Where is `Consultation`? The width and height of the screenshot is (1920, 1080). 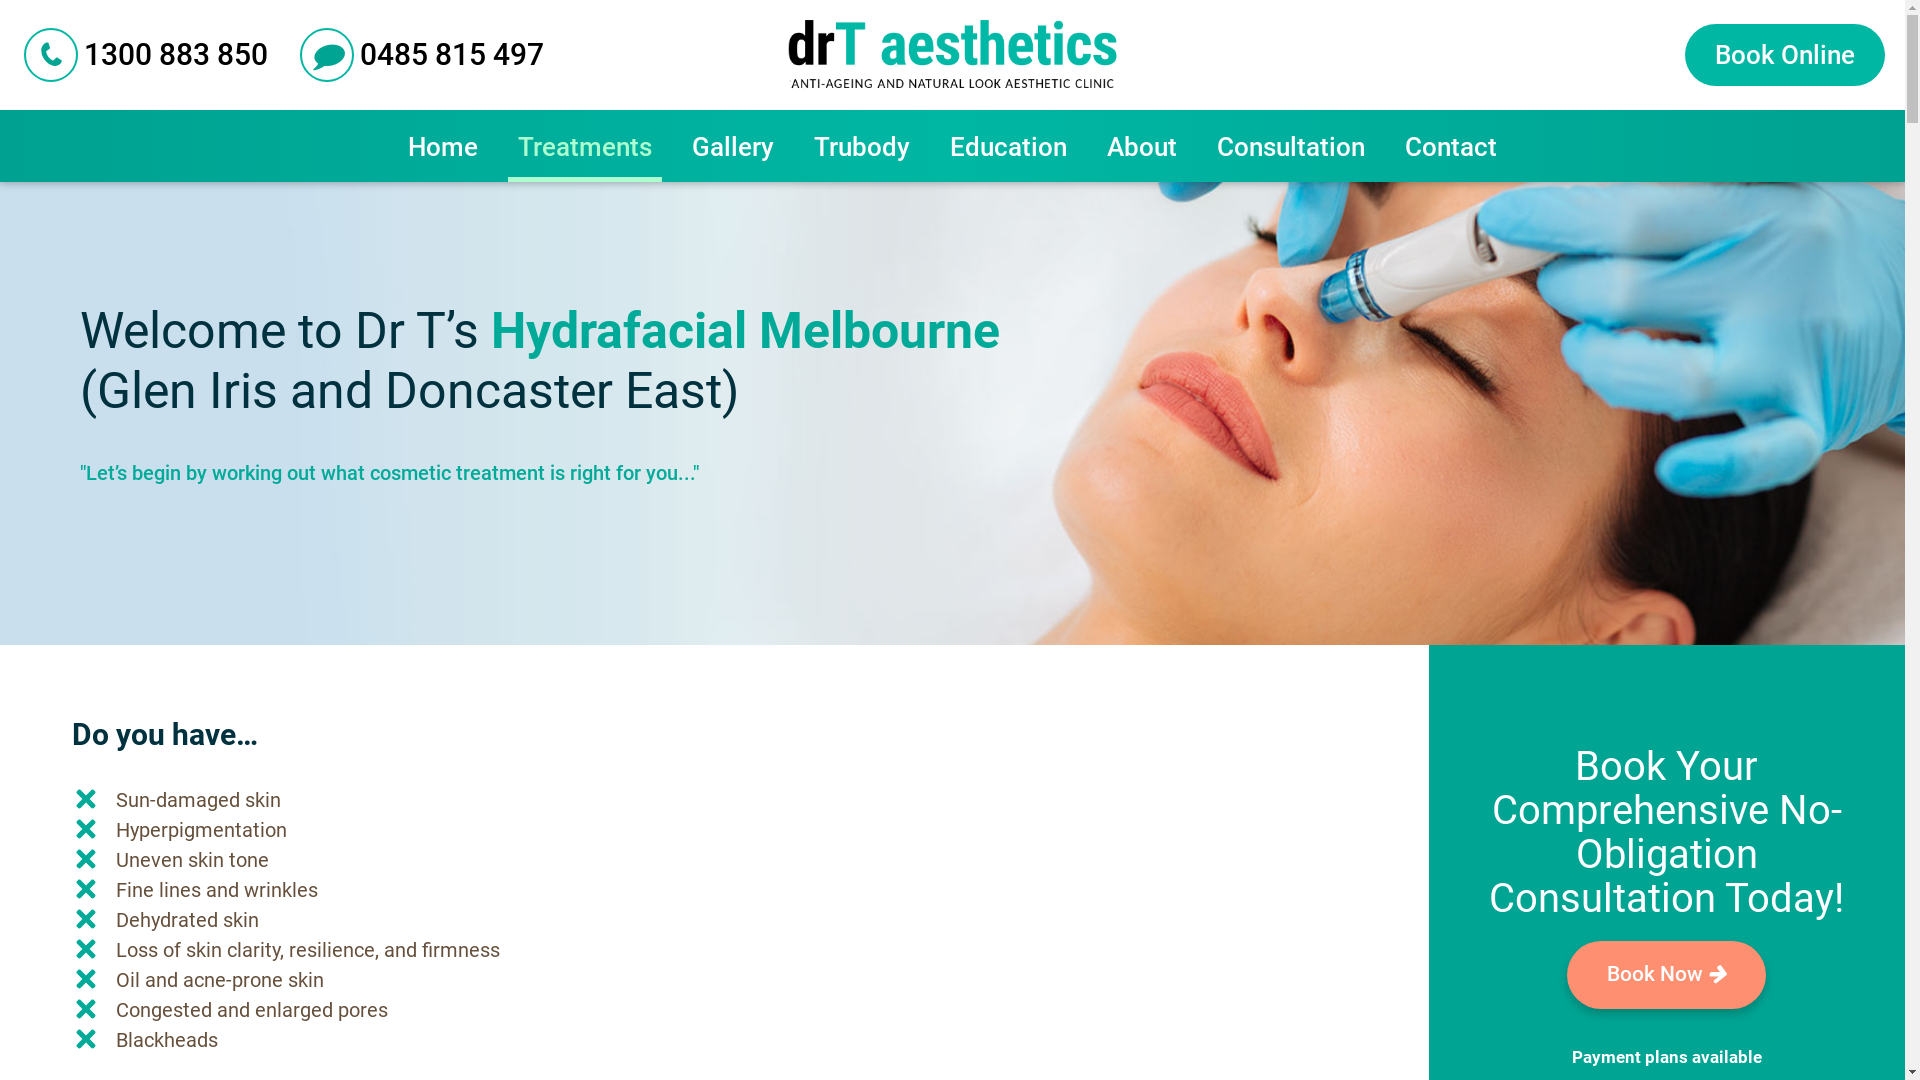 Consultation is located at coordinates (1291, 146).